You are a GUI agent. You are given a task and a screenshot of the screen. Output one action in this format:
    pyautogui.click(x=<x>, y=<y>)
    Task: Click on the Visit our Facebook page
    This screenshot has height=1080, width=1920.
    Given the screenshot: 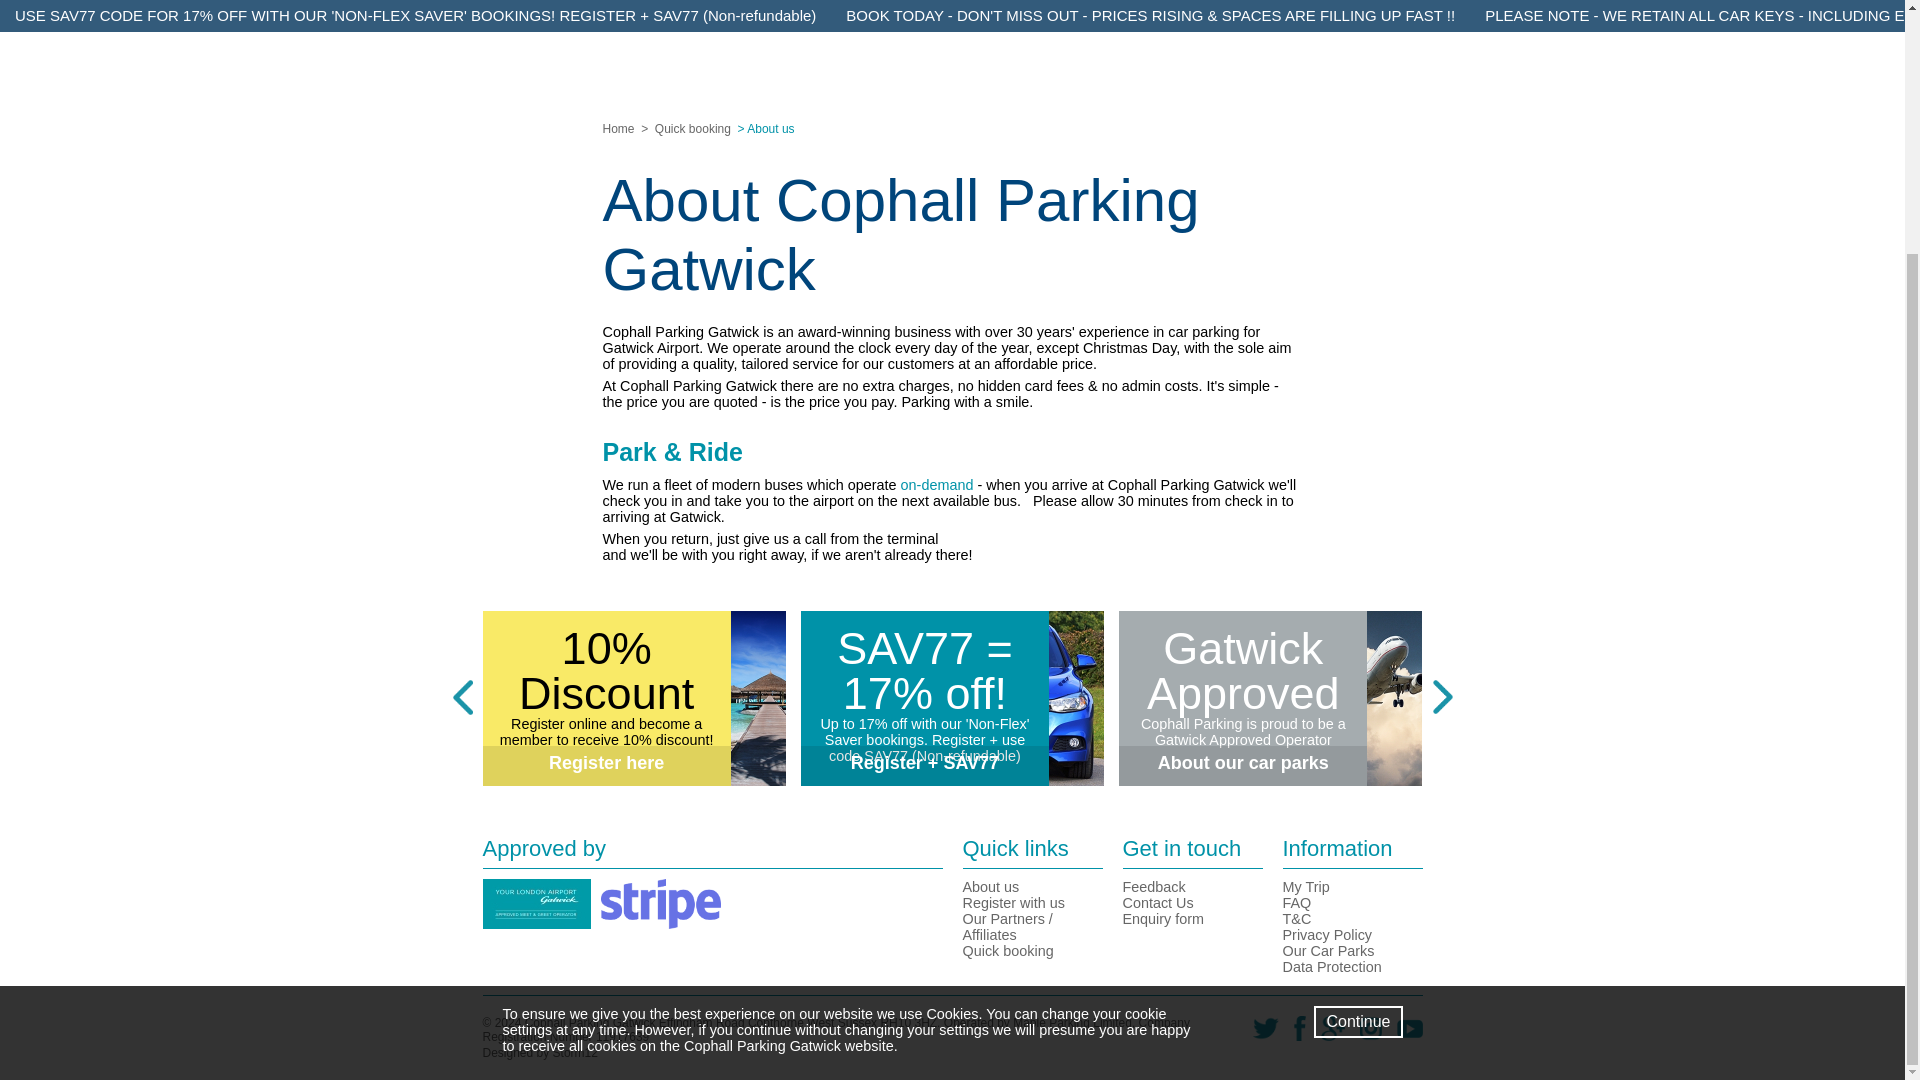 What is the action you would take?
    pyautogui.click(x=1292, y=1037)
    